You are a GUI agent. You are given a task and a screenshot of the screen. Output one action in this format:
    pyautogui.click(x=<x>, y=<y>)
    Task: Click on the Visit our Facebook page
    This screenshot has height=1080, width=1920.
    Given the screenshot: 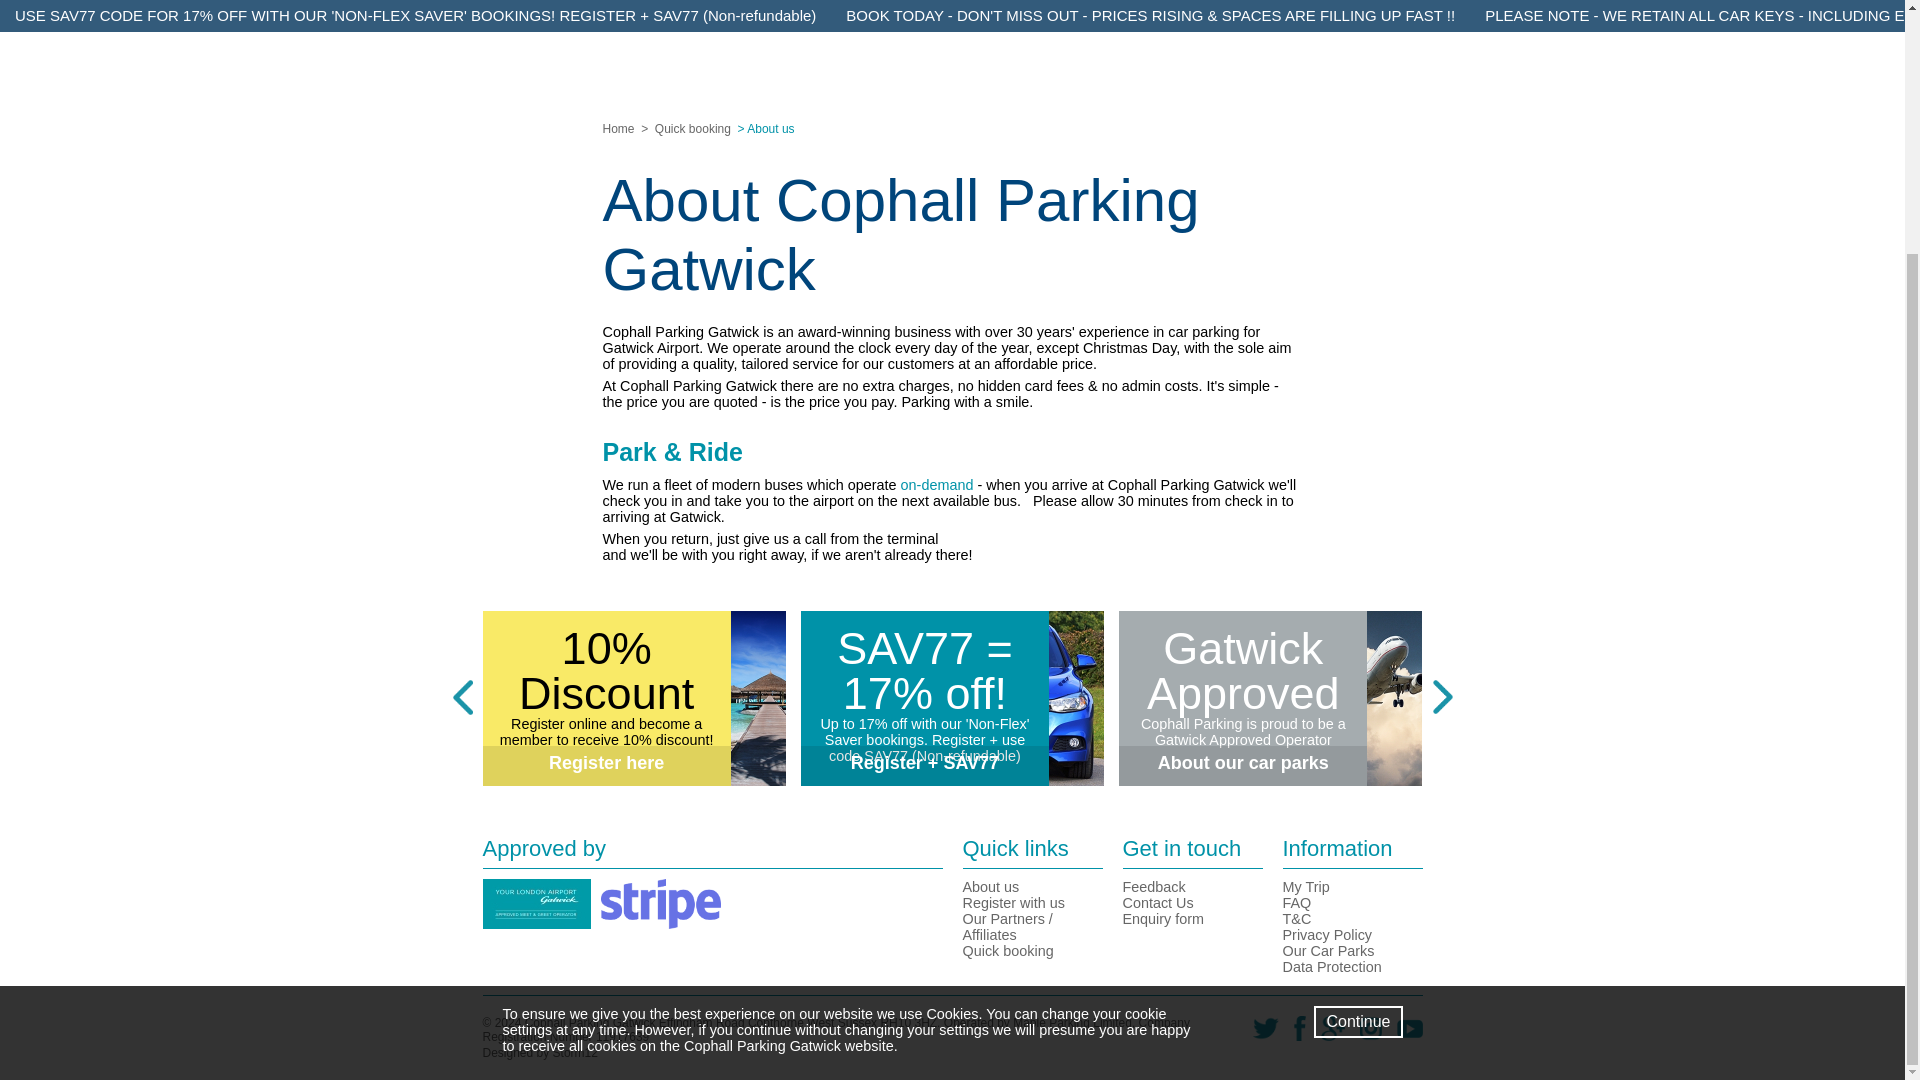 What is the action you would take?
    pyautogui.click(x=1292, y=1037)
    